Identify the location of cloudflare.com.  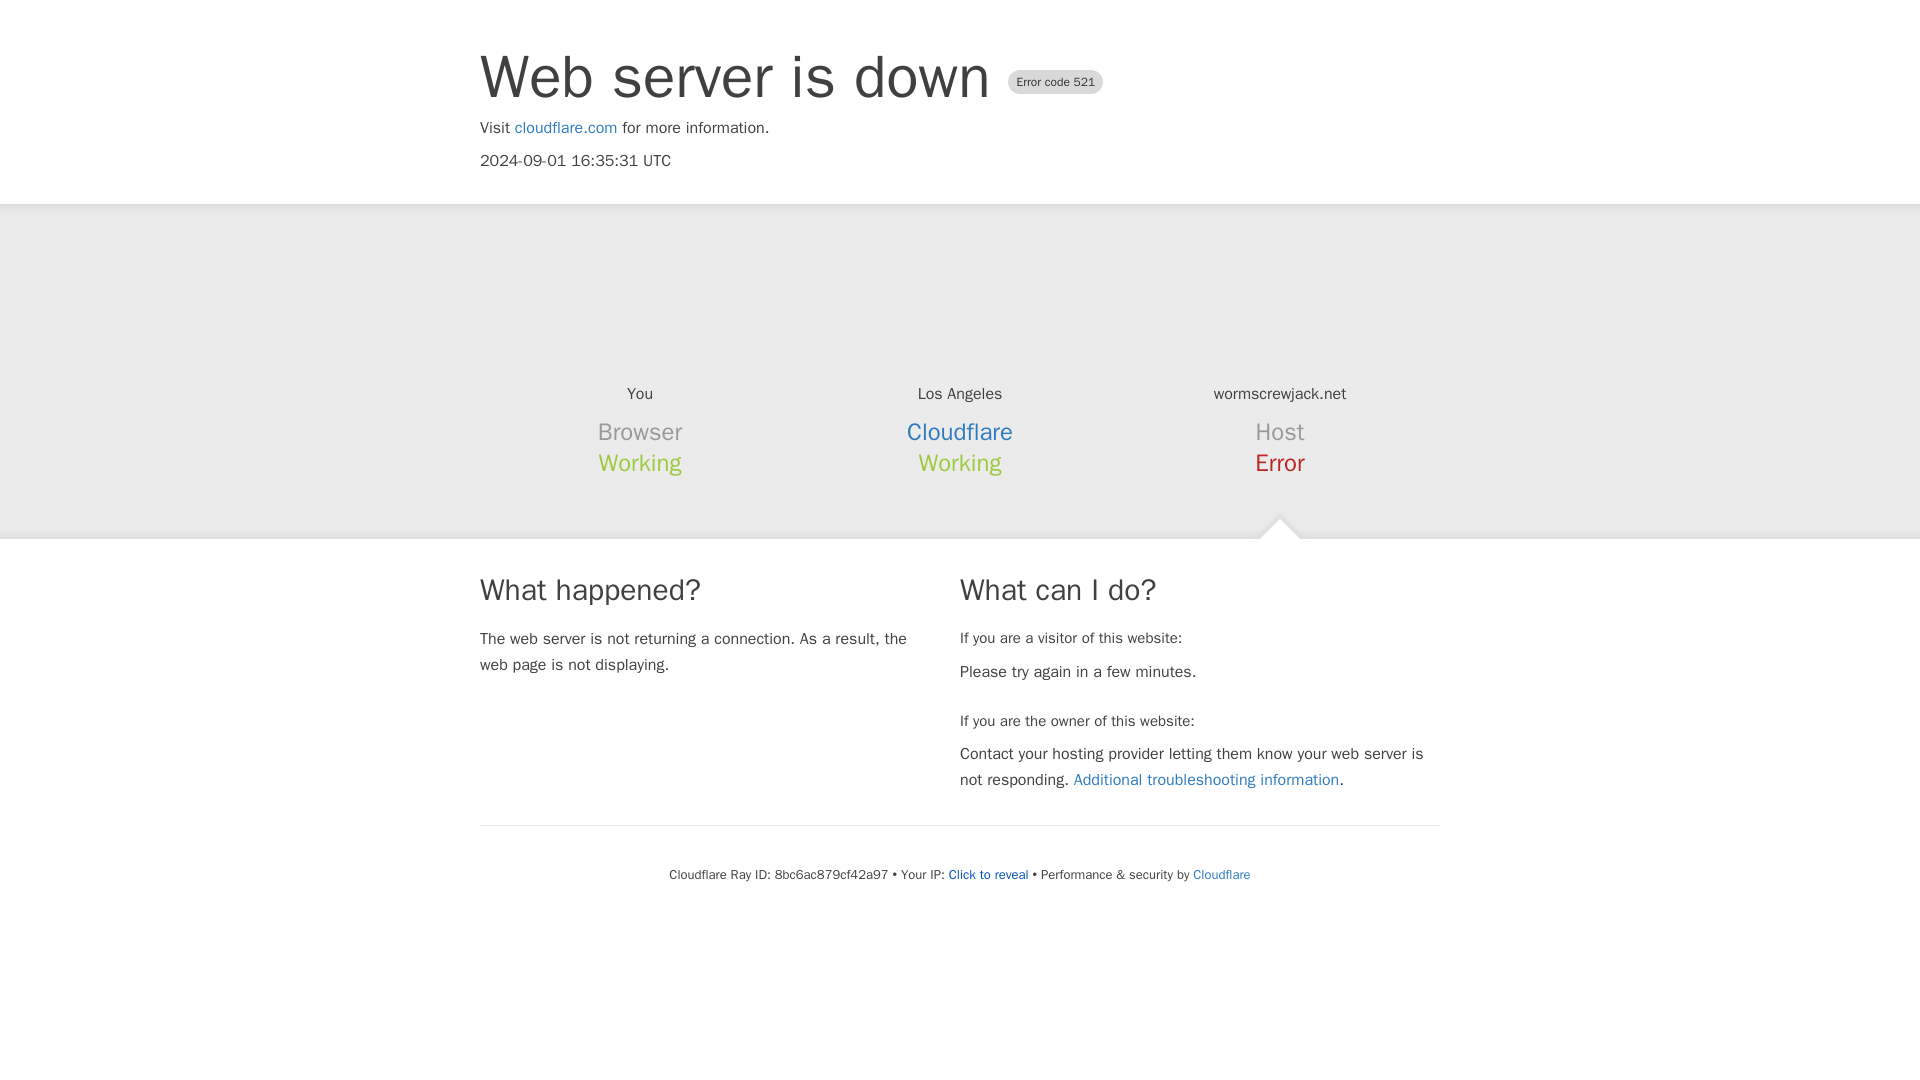
(566, 128).